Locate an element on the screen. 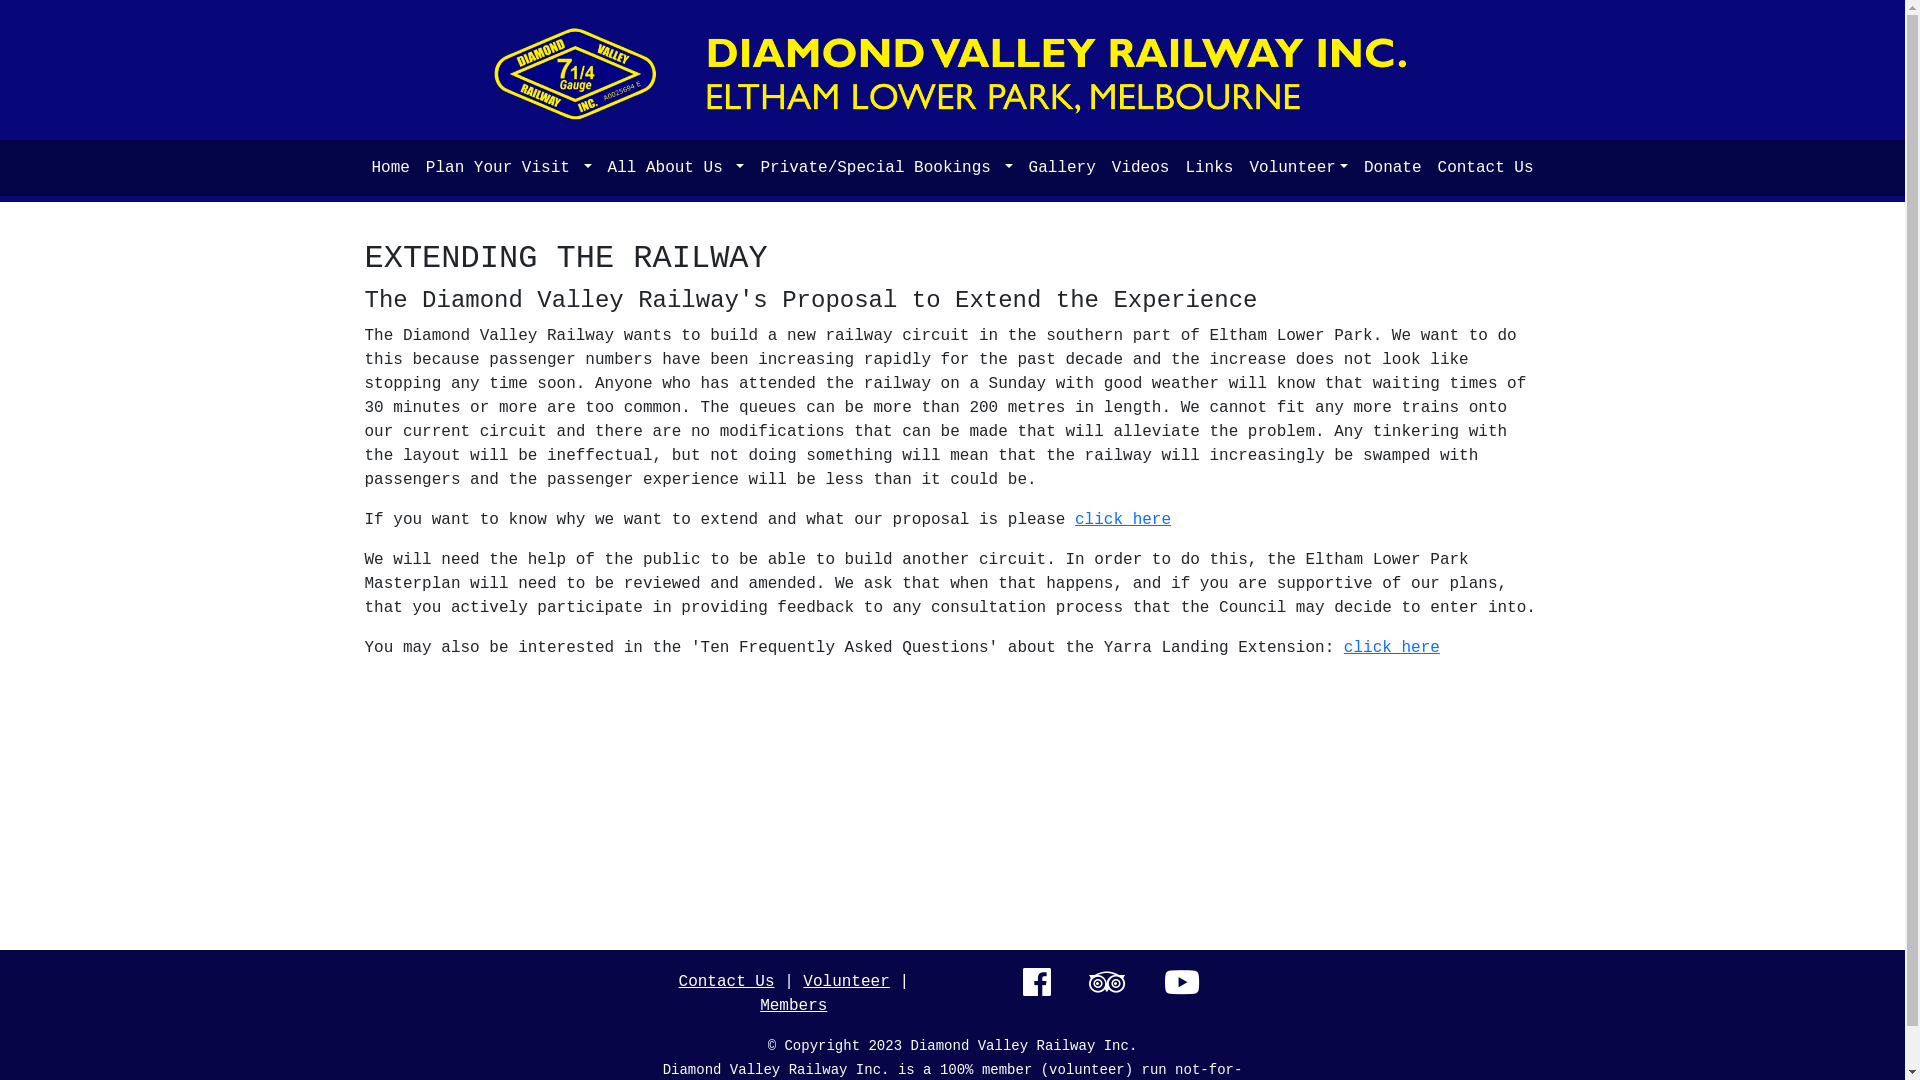  Contact Us is located at coordinates (727, 982).